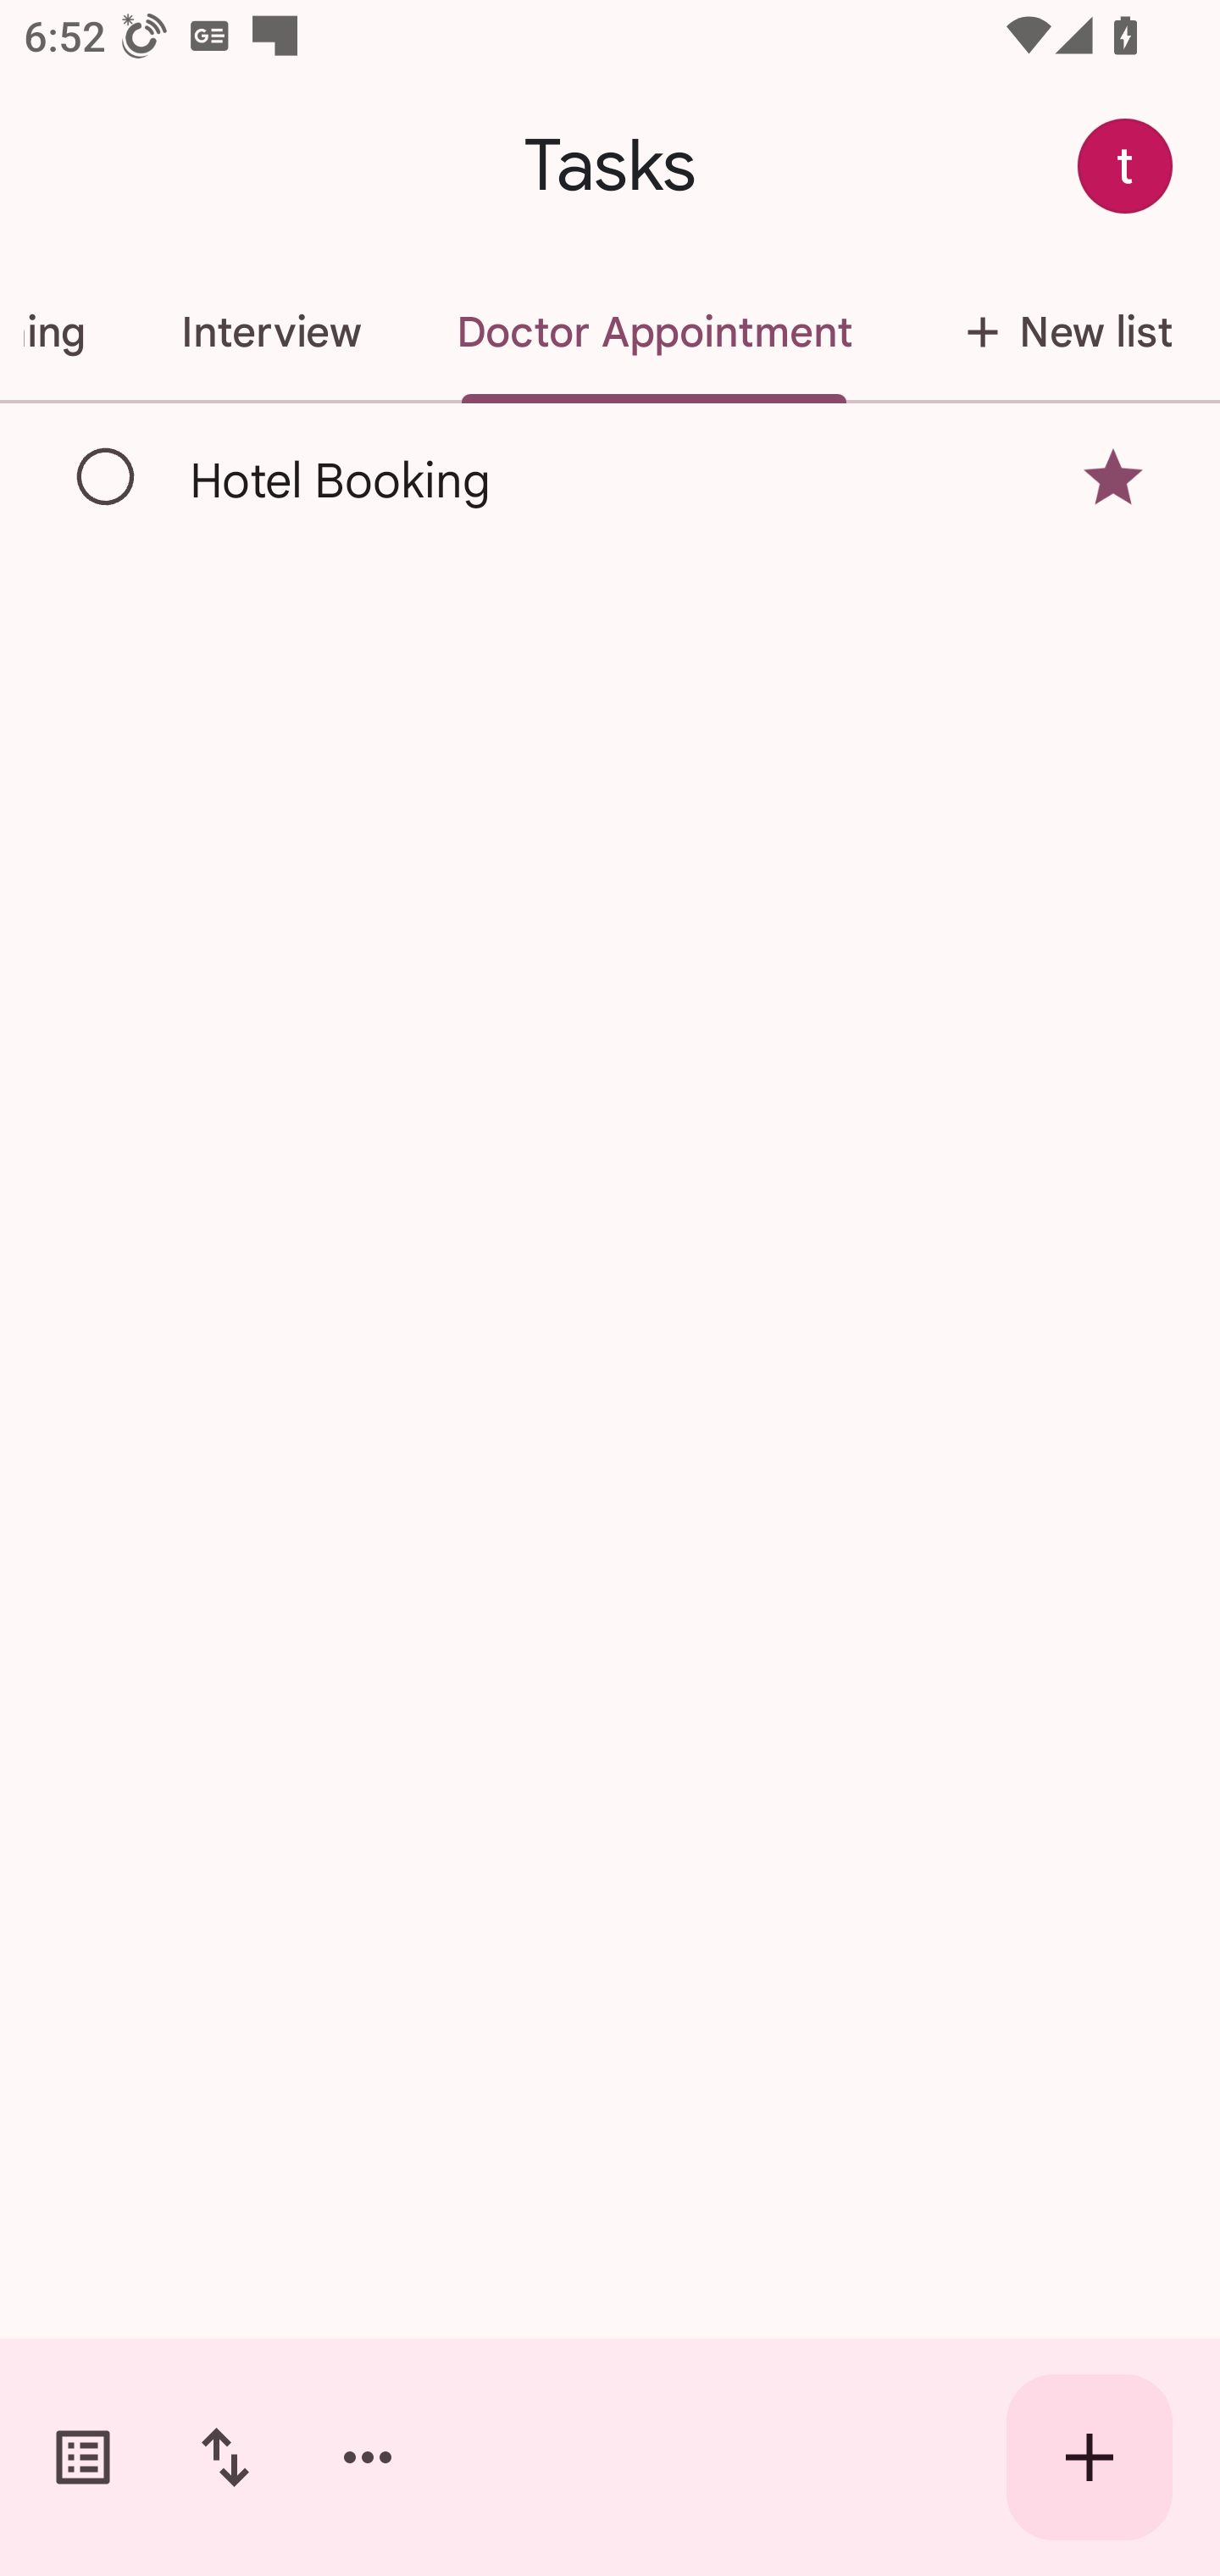 This screenshot has height=2576, width=1220. What do you see at coordinates (1113, 478) in the screenshot?
I see `Remove star` at bounding box center [1113, 478].